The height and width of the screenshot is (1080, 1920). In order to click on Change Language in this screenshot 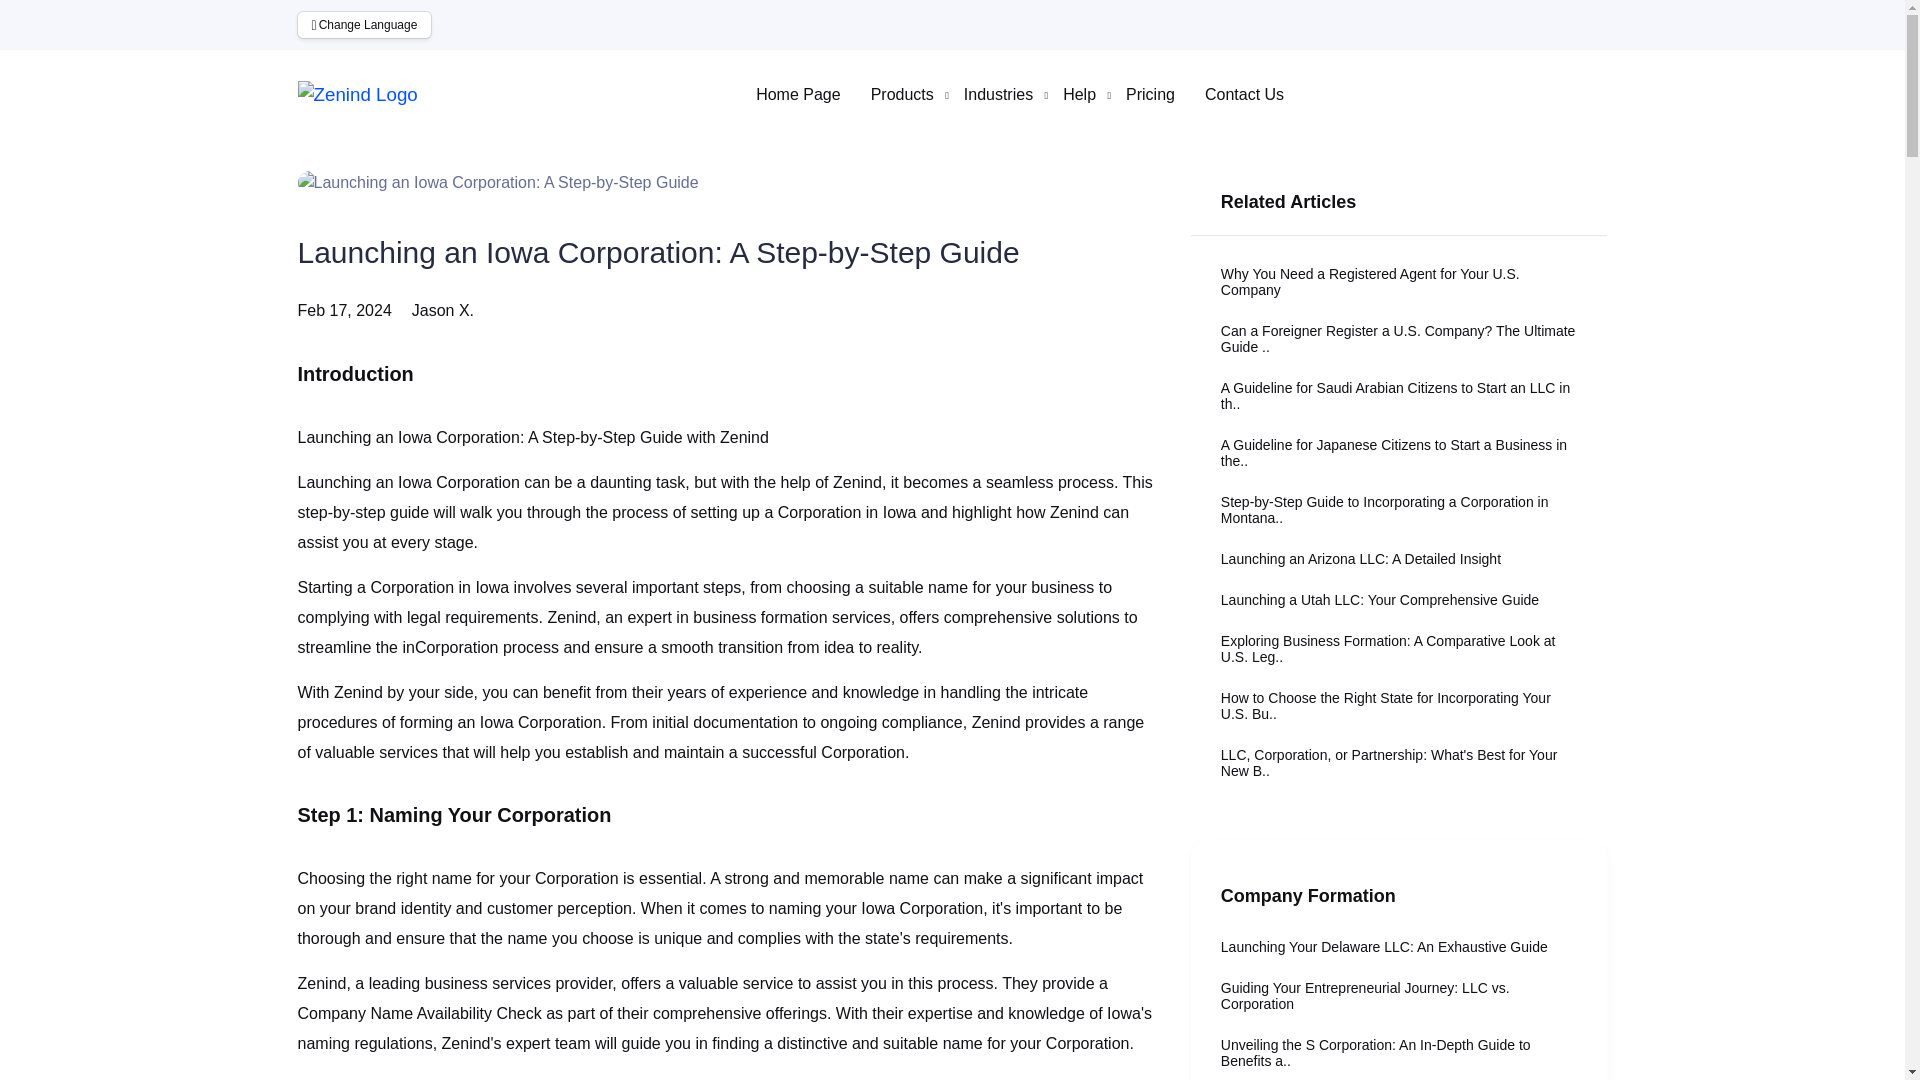, I will do `click(364, 24)`.